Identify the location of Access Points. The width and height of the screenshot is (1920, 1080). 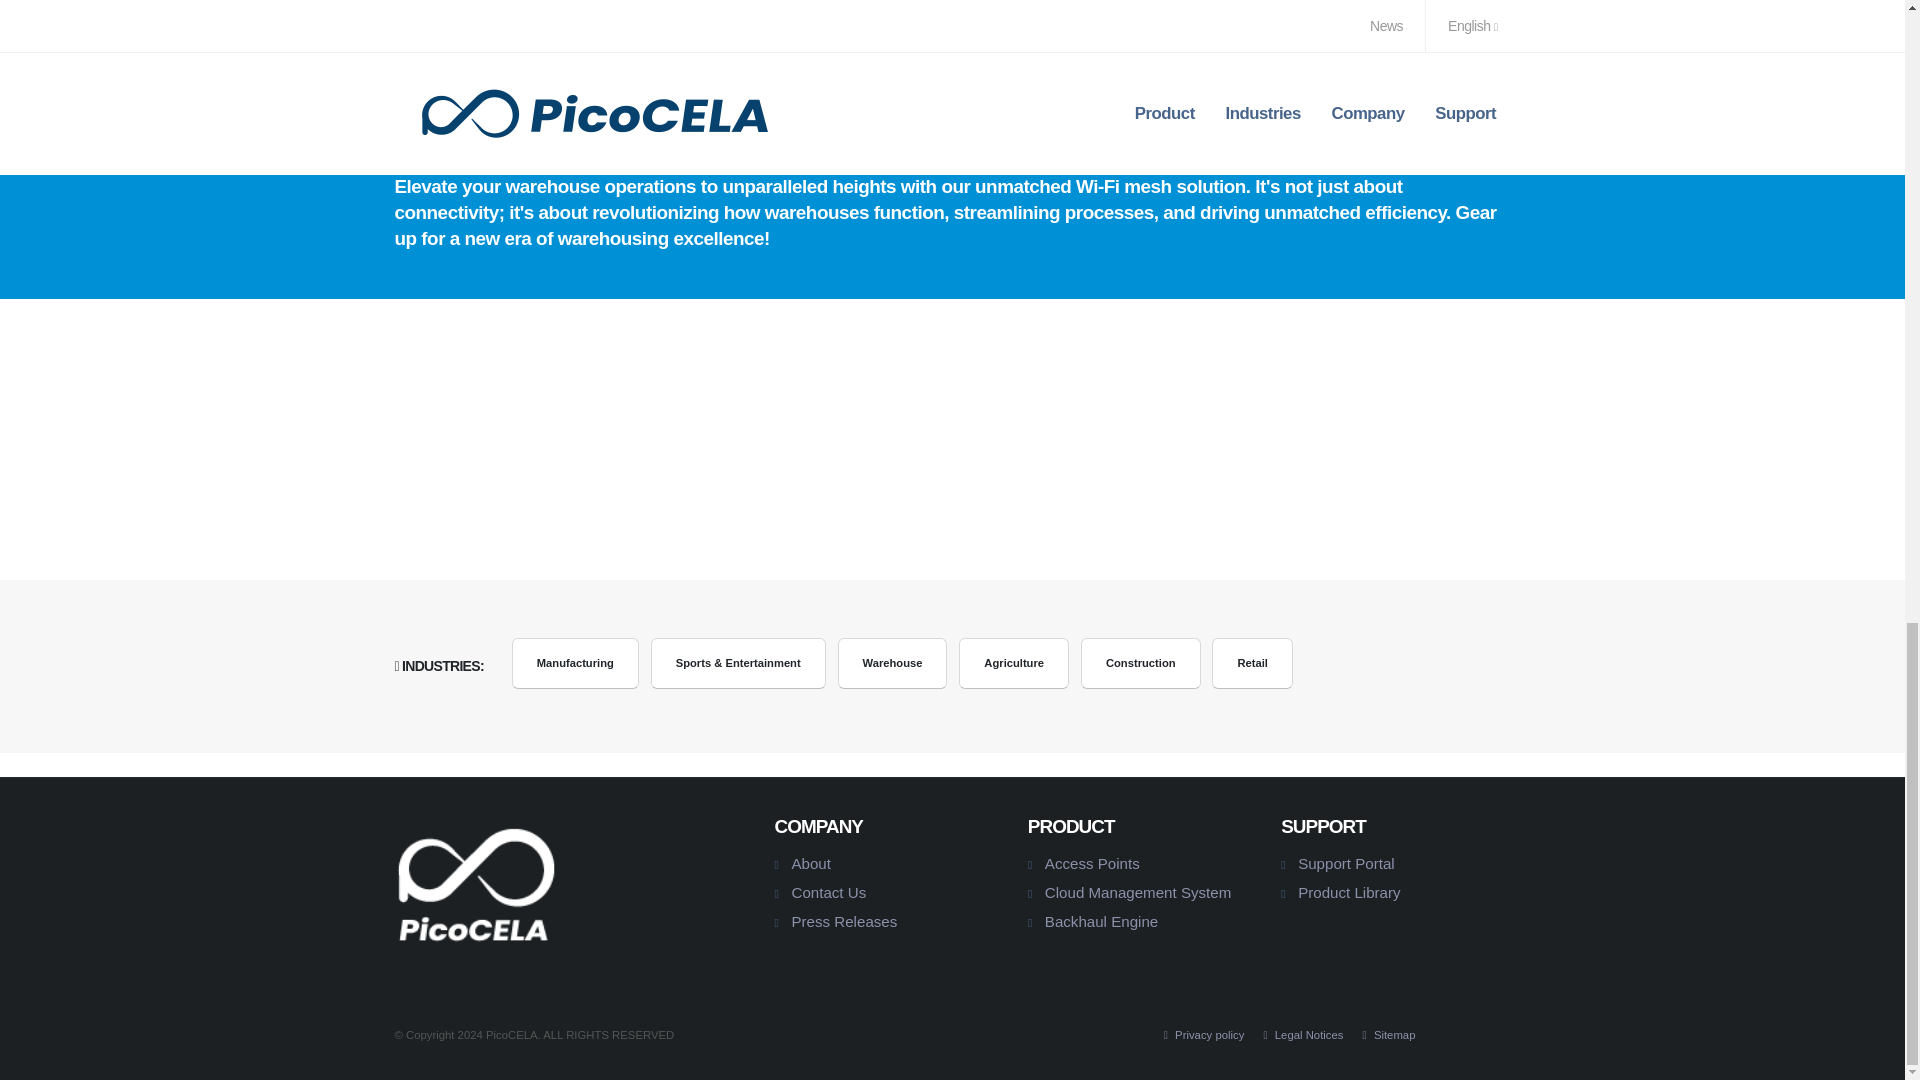
(1092, 863).